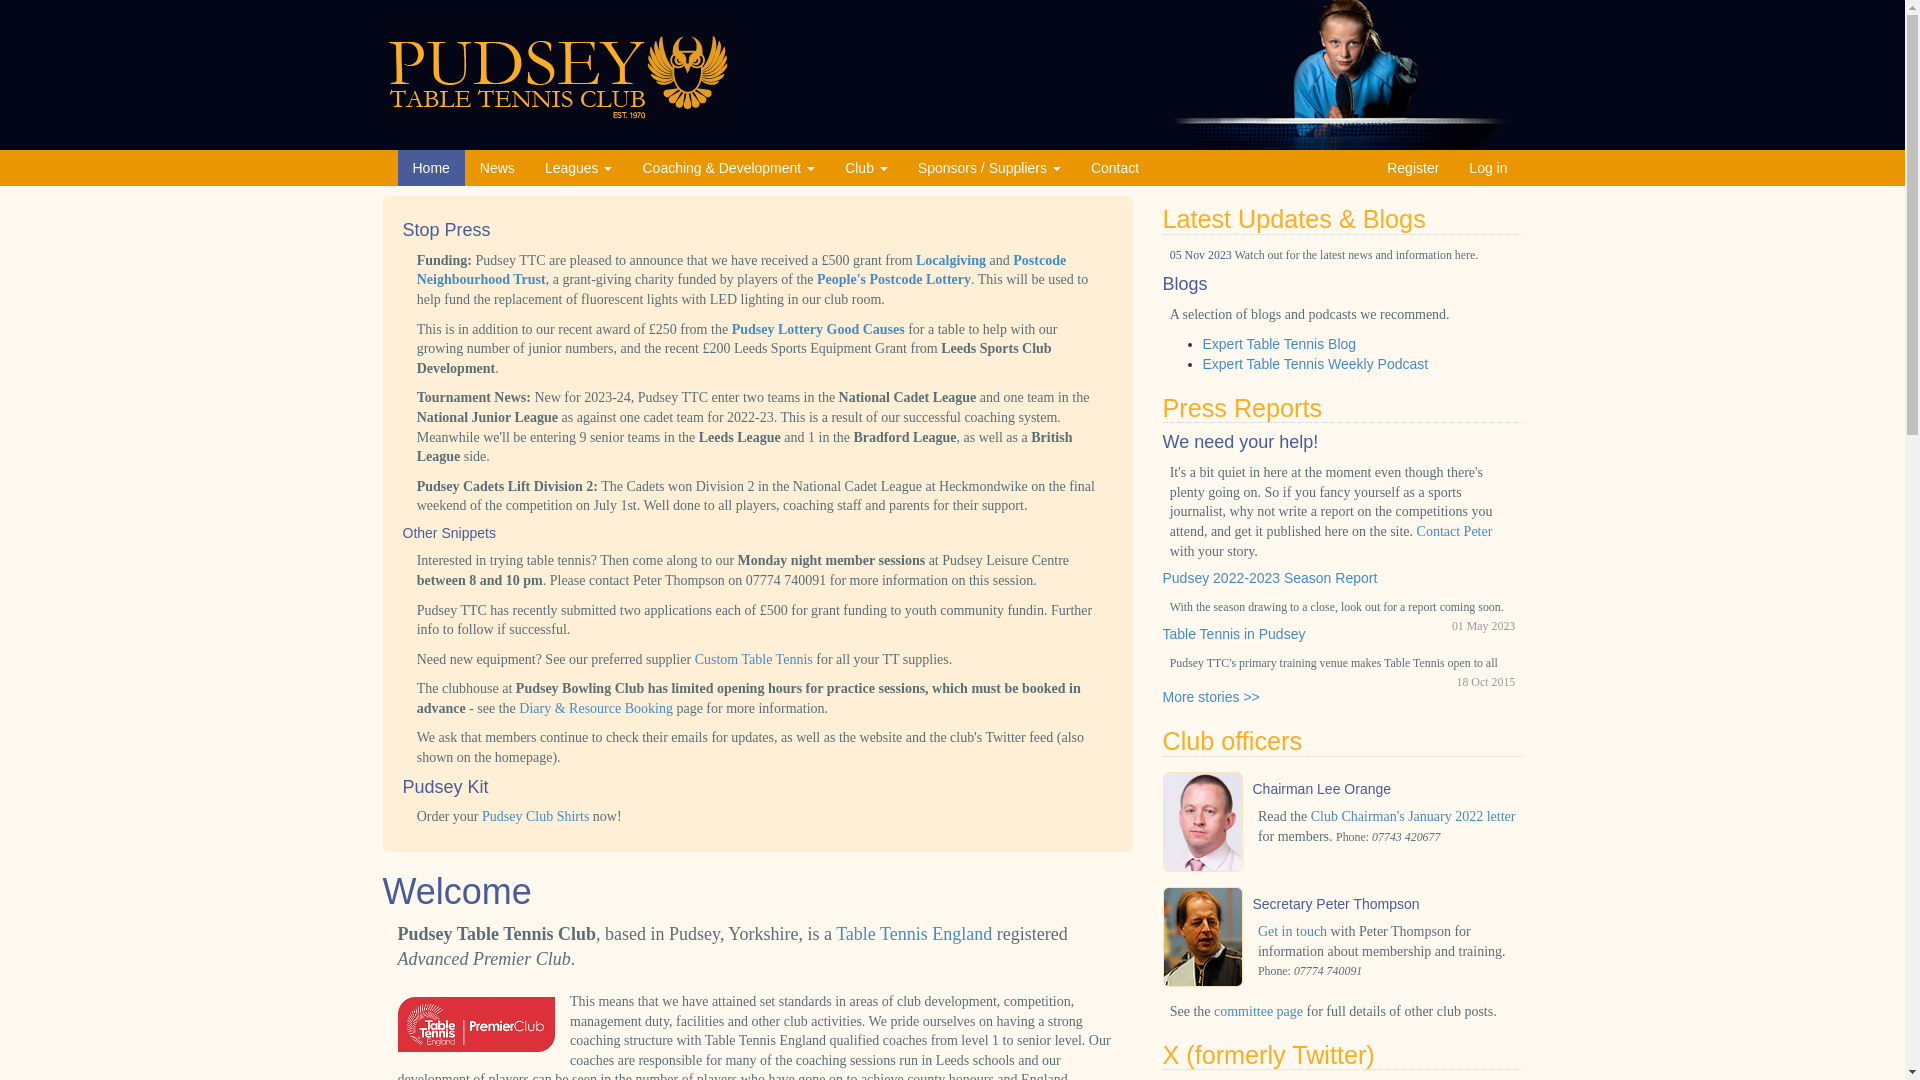  What do you see at coordinates (496, 168) in the screenshot?
I see `News` at bounding box center [496, 168].